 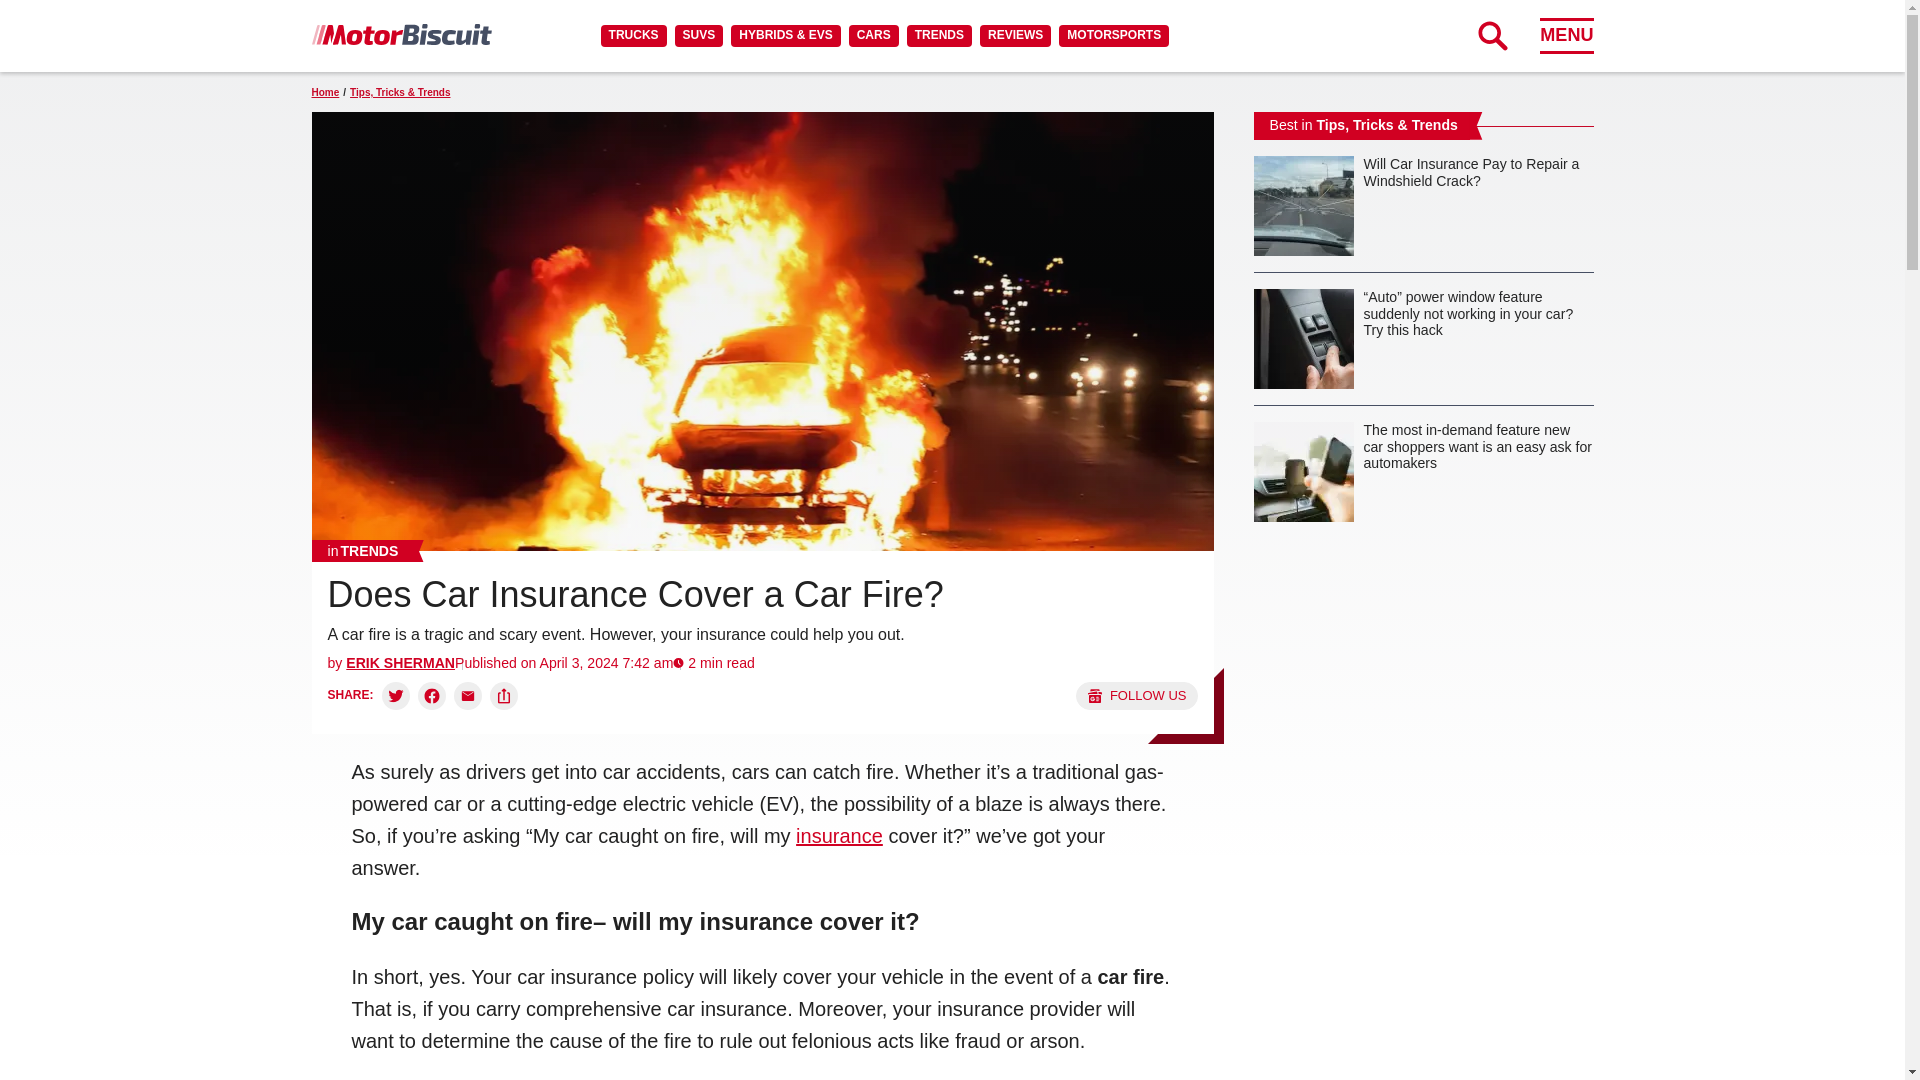 I want to click on Follow us on Google News, so click(x=1136, y=695).